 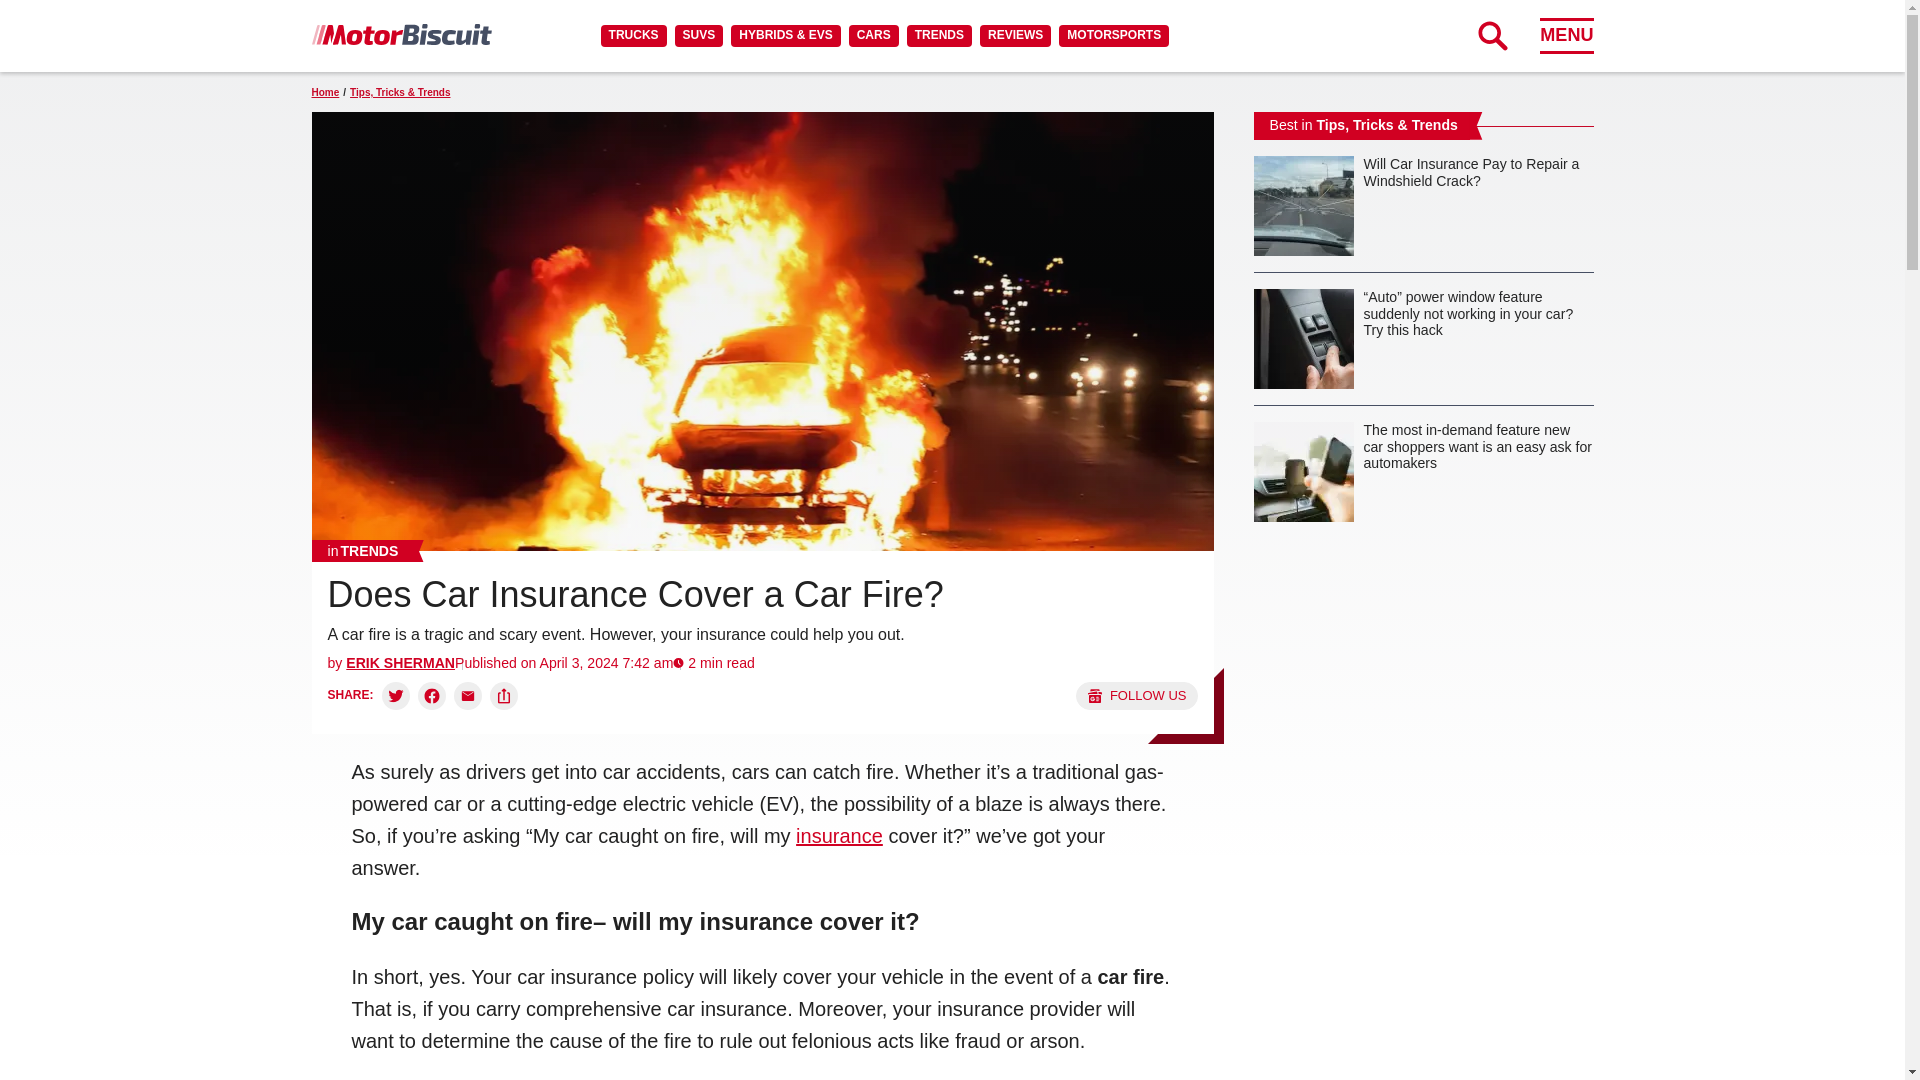 I want to click on Follow us on Google News, so click(x=1136, y=695).